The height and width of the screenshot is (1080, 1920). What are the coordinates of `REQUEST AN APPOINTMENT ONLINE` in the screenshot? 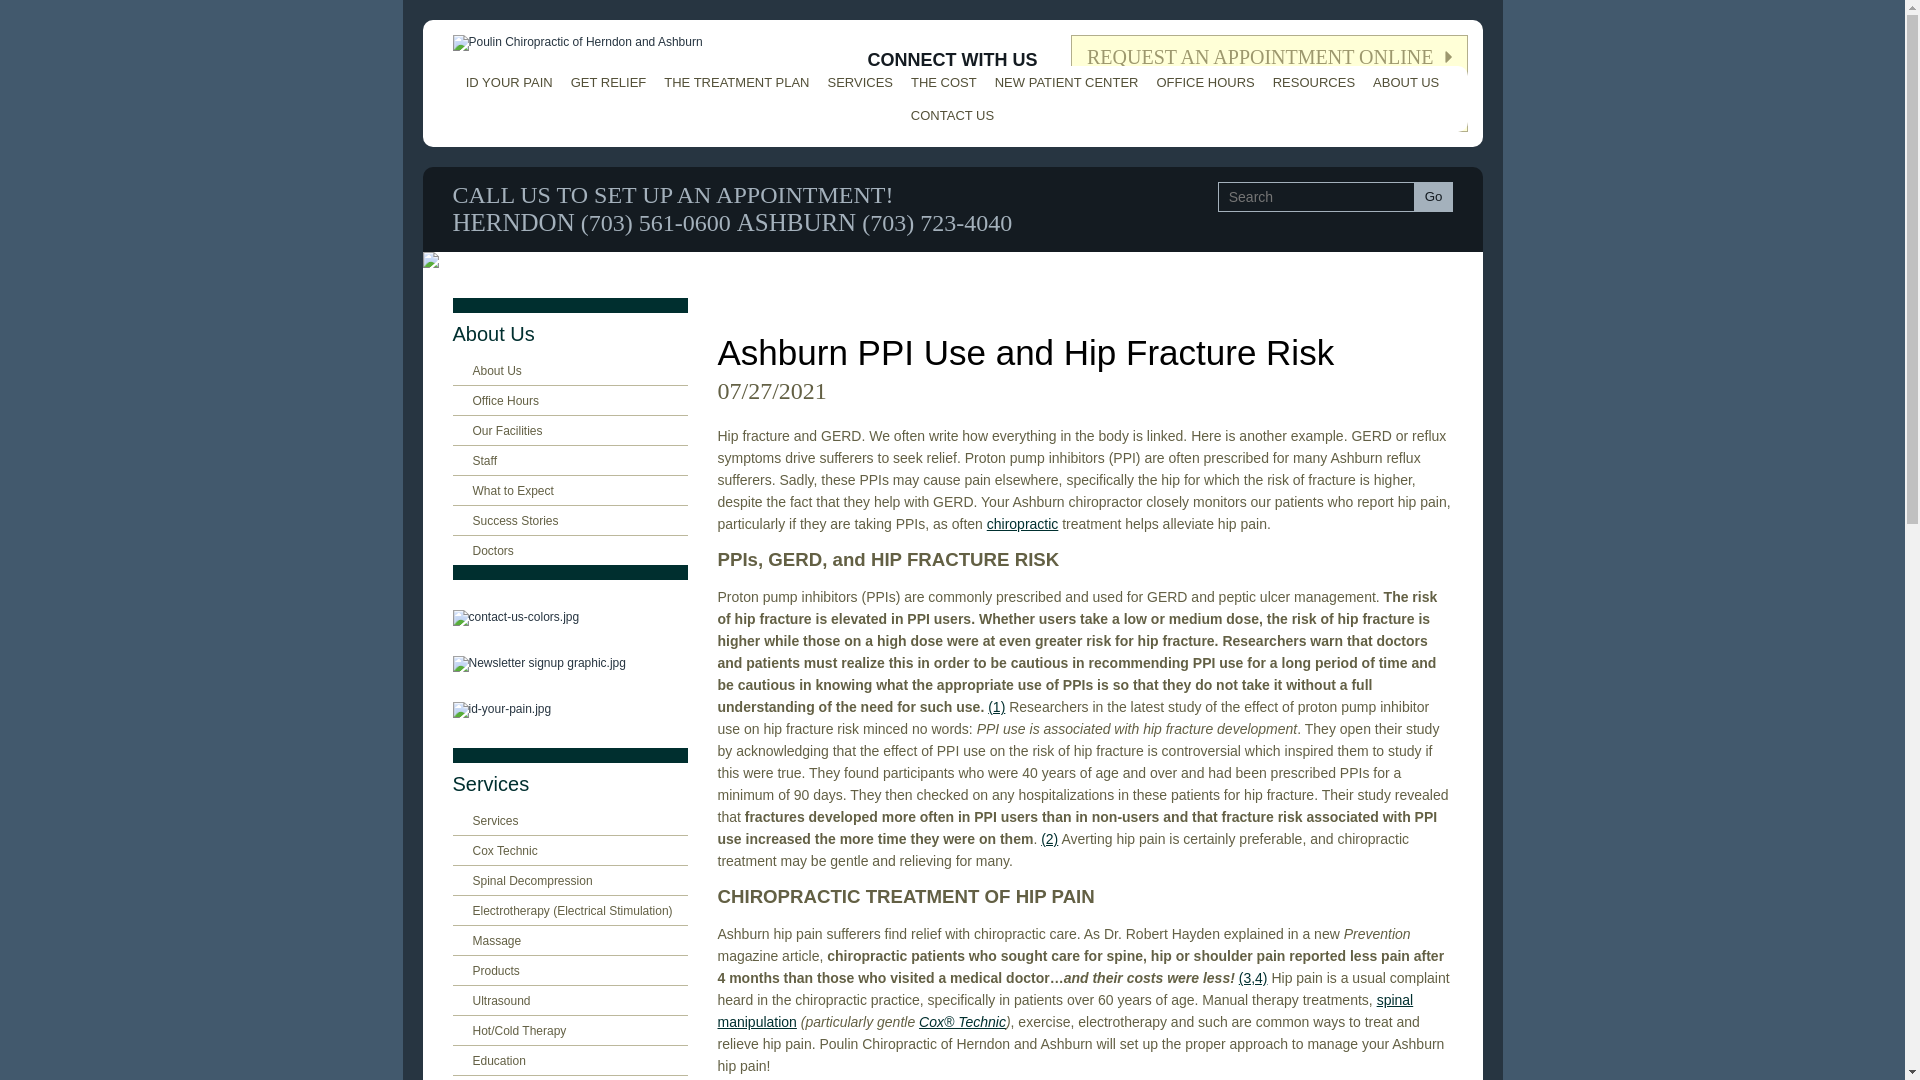 It's located at (1270, 54).